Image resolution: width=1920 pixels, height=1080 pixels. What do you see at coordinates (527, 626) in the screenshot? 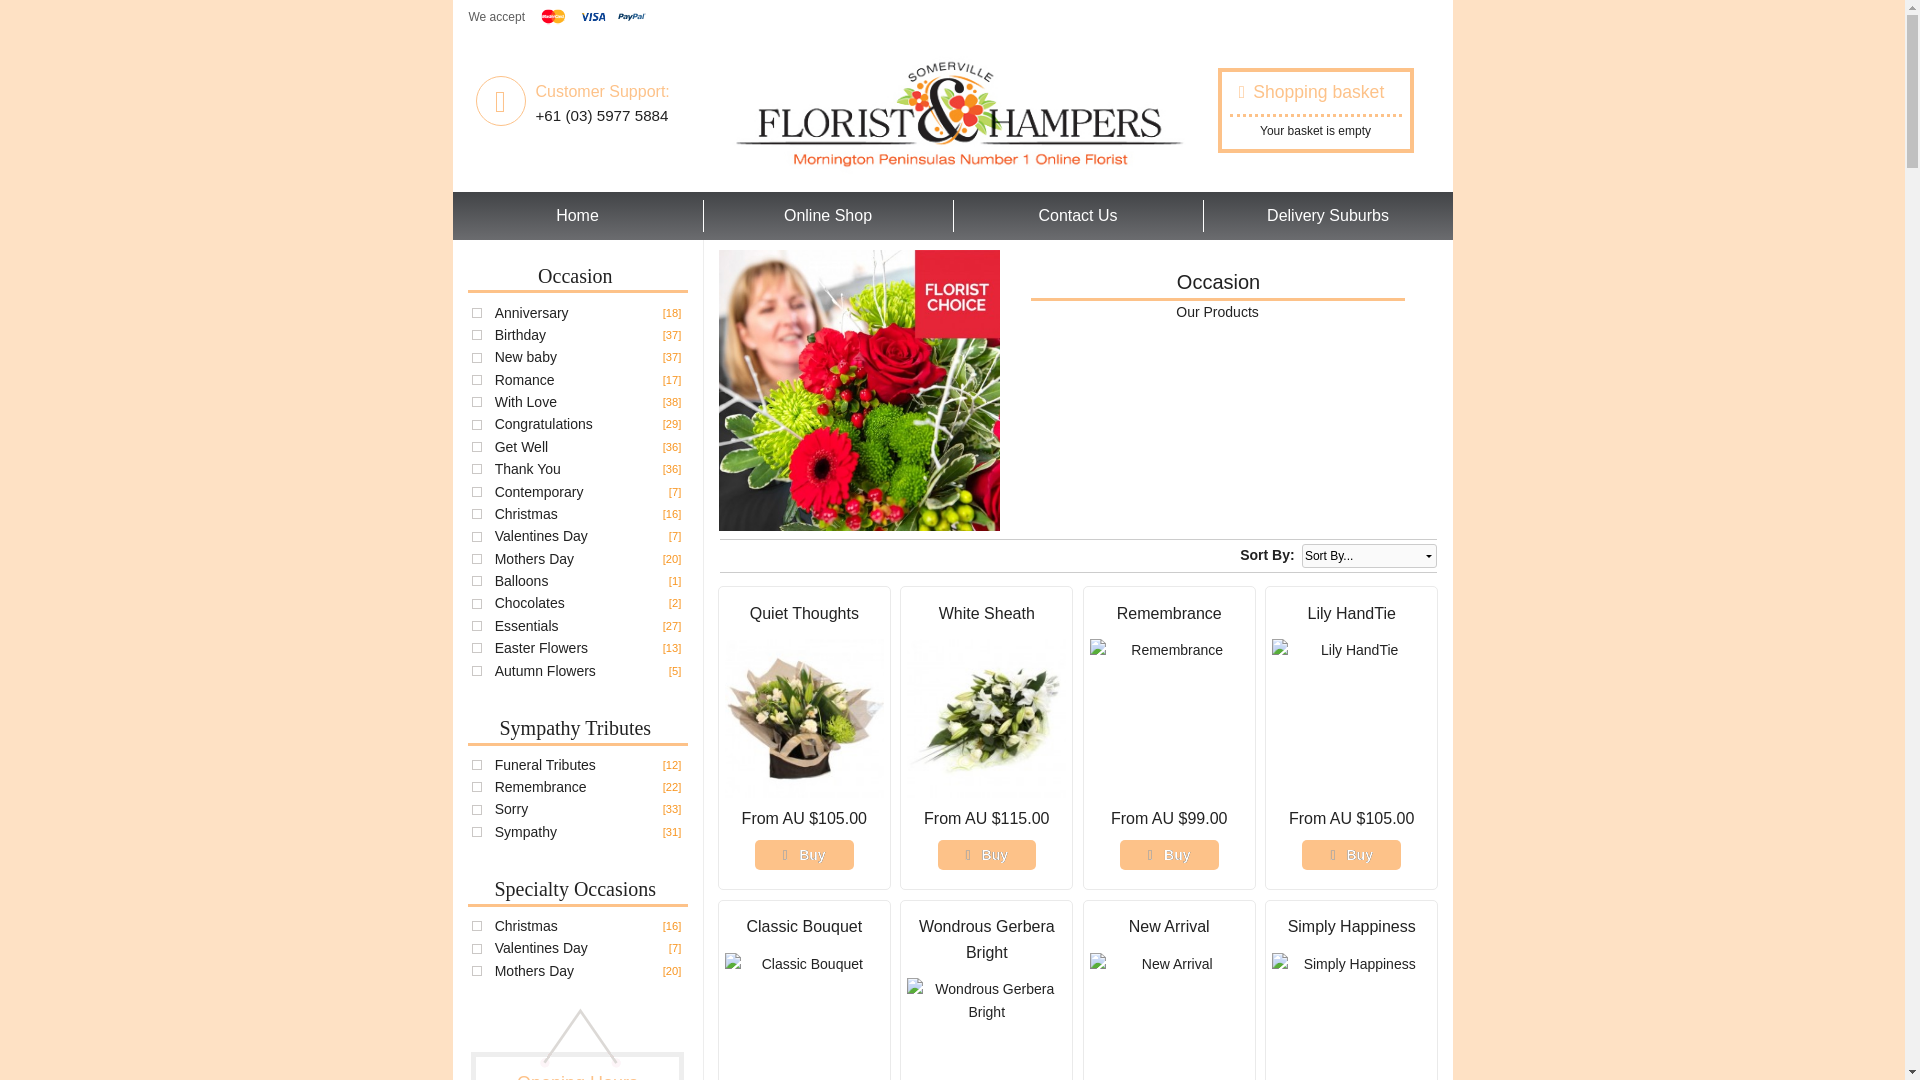
I see `Essentials
[27]` at bounding box center [527, 626].